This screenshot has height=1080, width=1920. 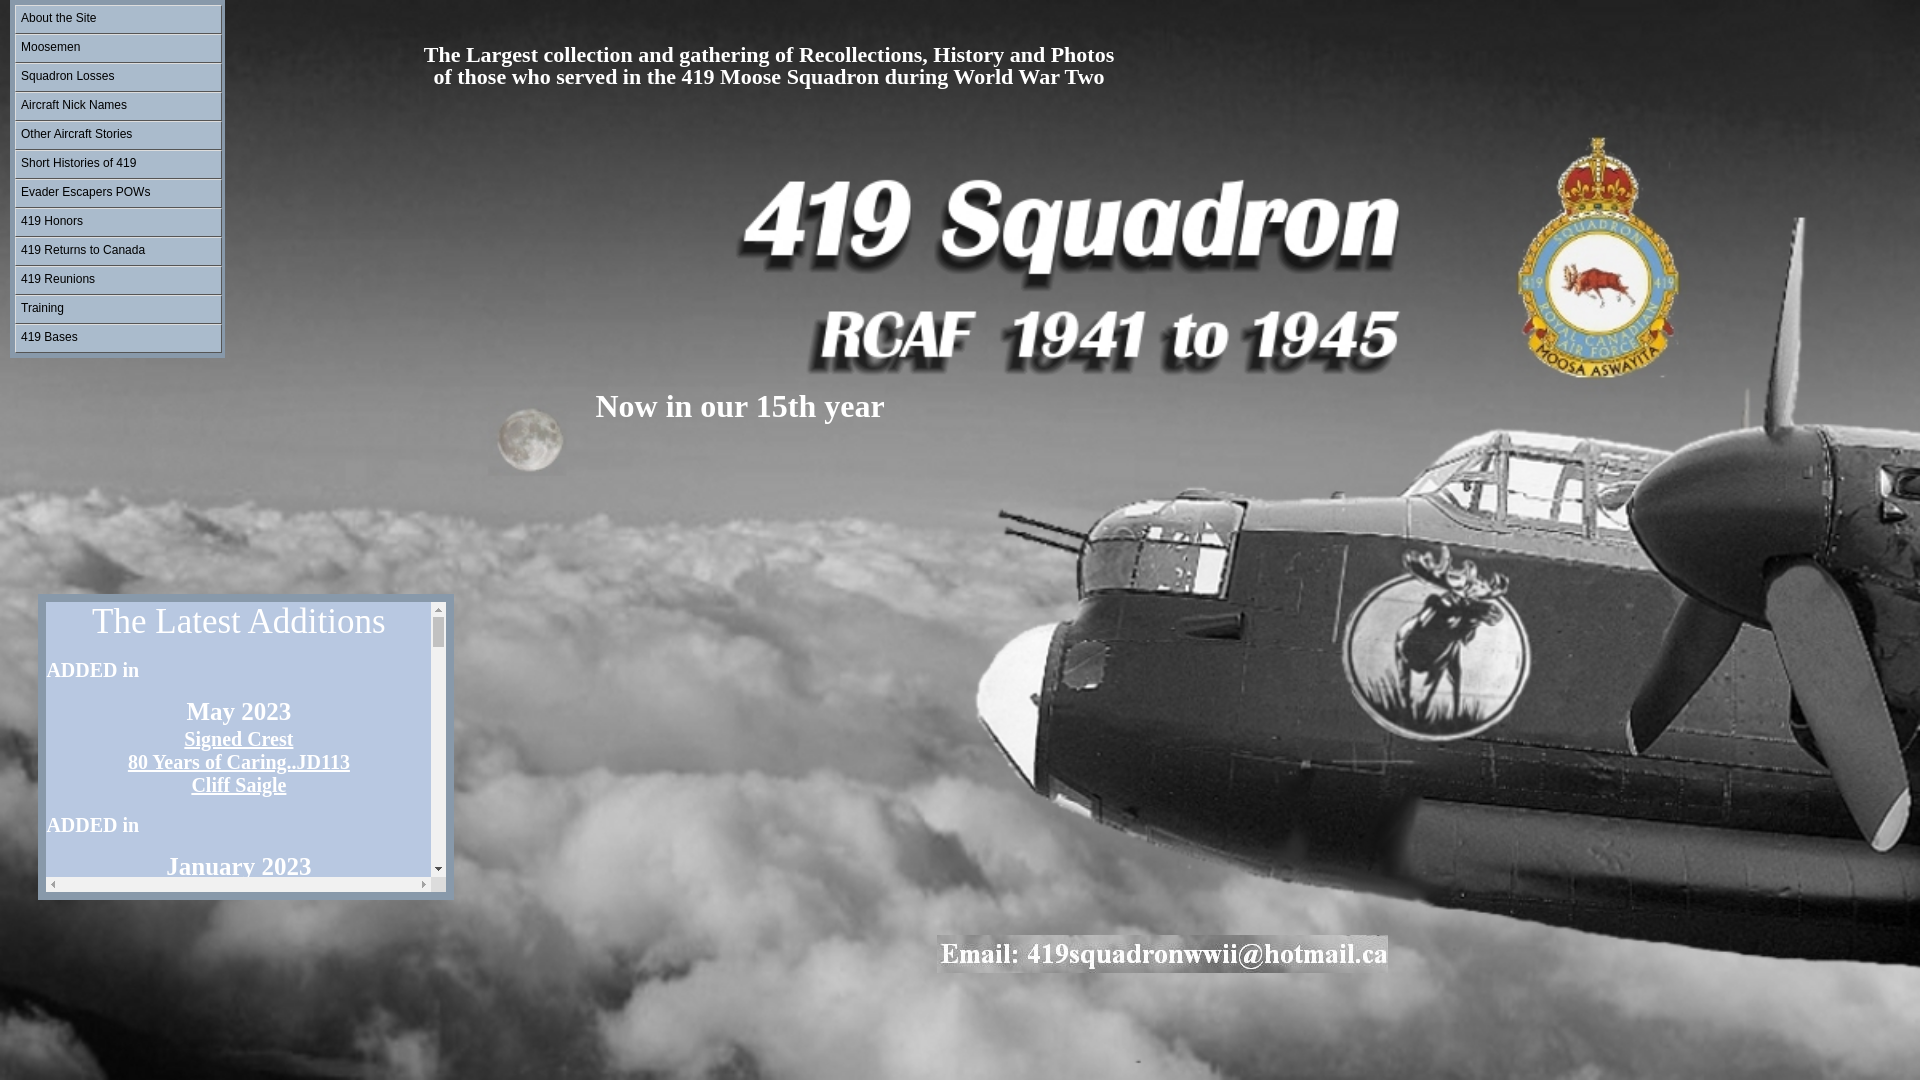 What do you see at coordinates (118, 136) in the screenshot?
I see `Other Aircraft Stories` at bounding box center [118, 136].